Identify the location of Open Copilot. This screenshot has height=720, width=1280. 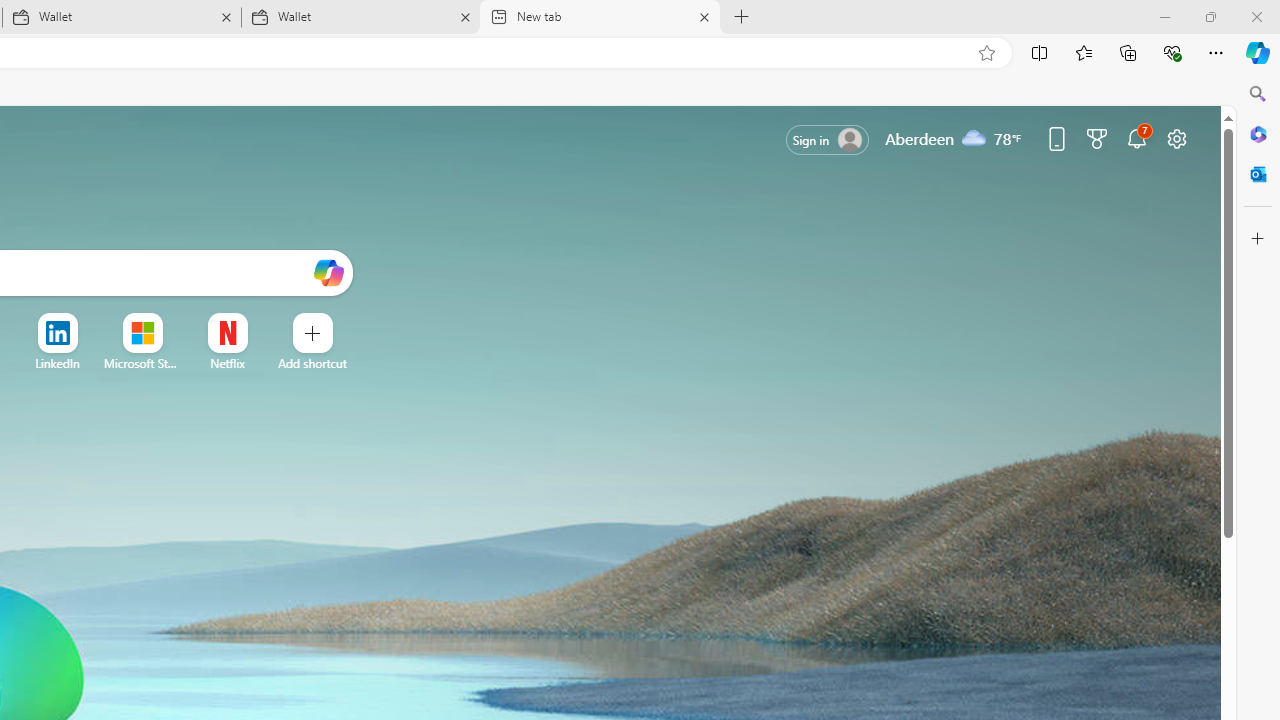
(328, 274).